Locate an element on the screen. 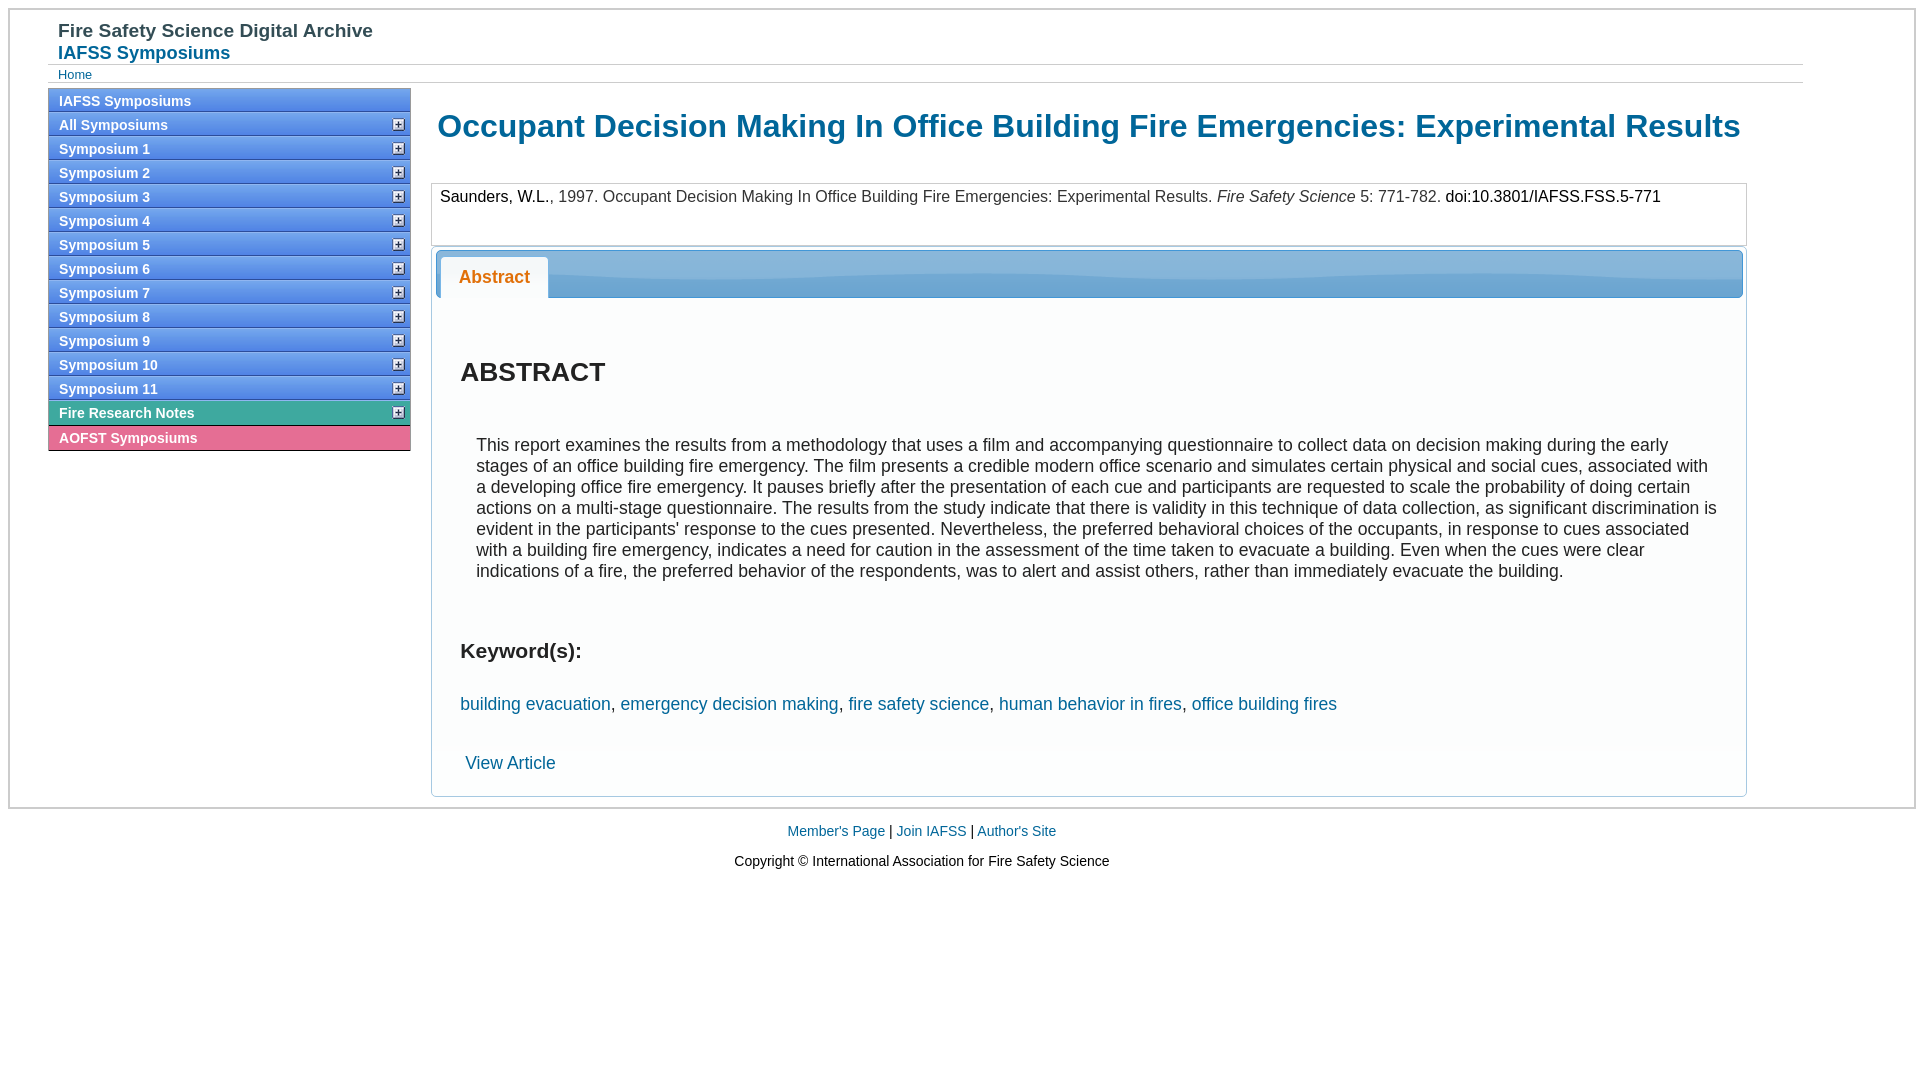 Image resolution: width=1920 pixels, height=1080 pixels. Symposium 1 is located at coordinates (230, 148).